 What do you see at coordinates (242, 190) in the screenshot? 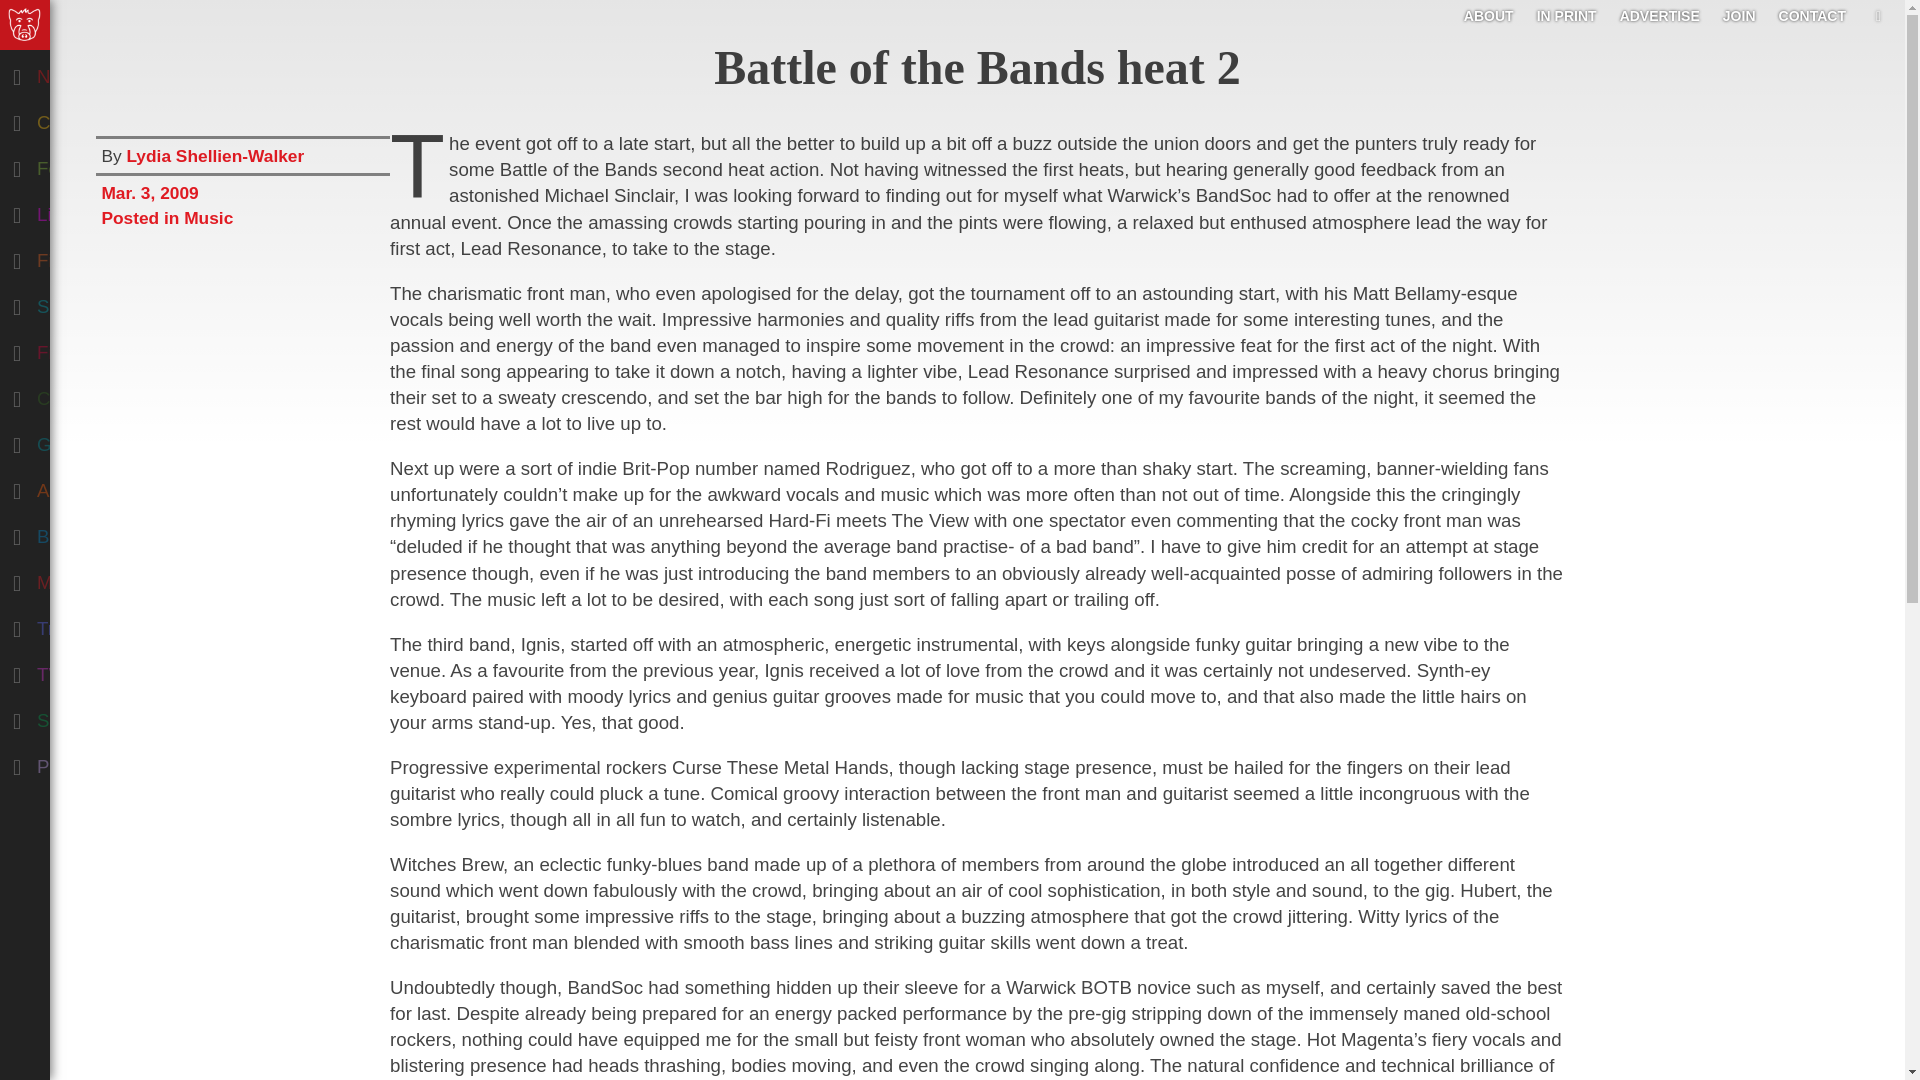
I see `Mar. 3, 2009` at bounding box center [242, 190].